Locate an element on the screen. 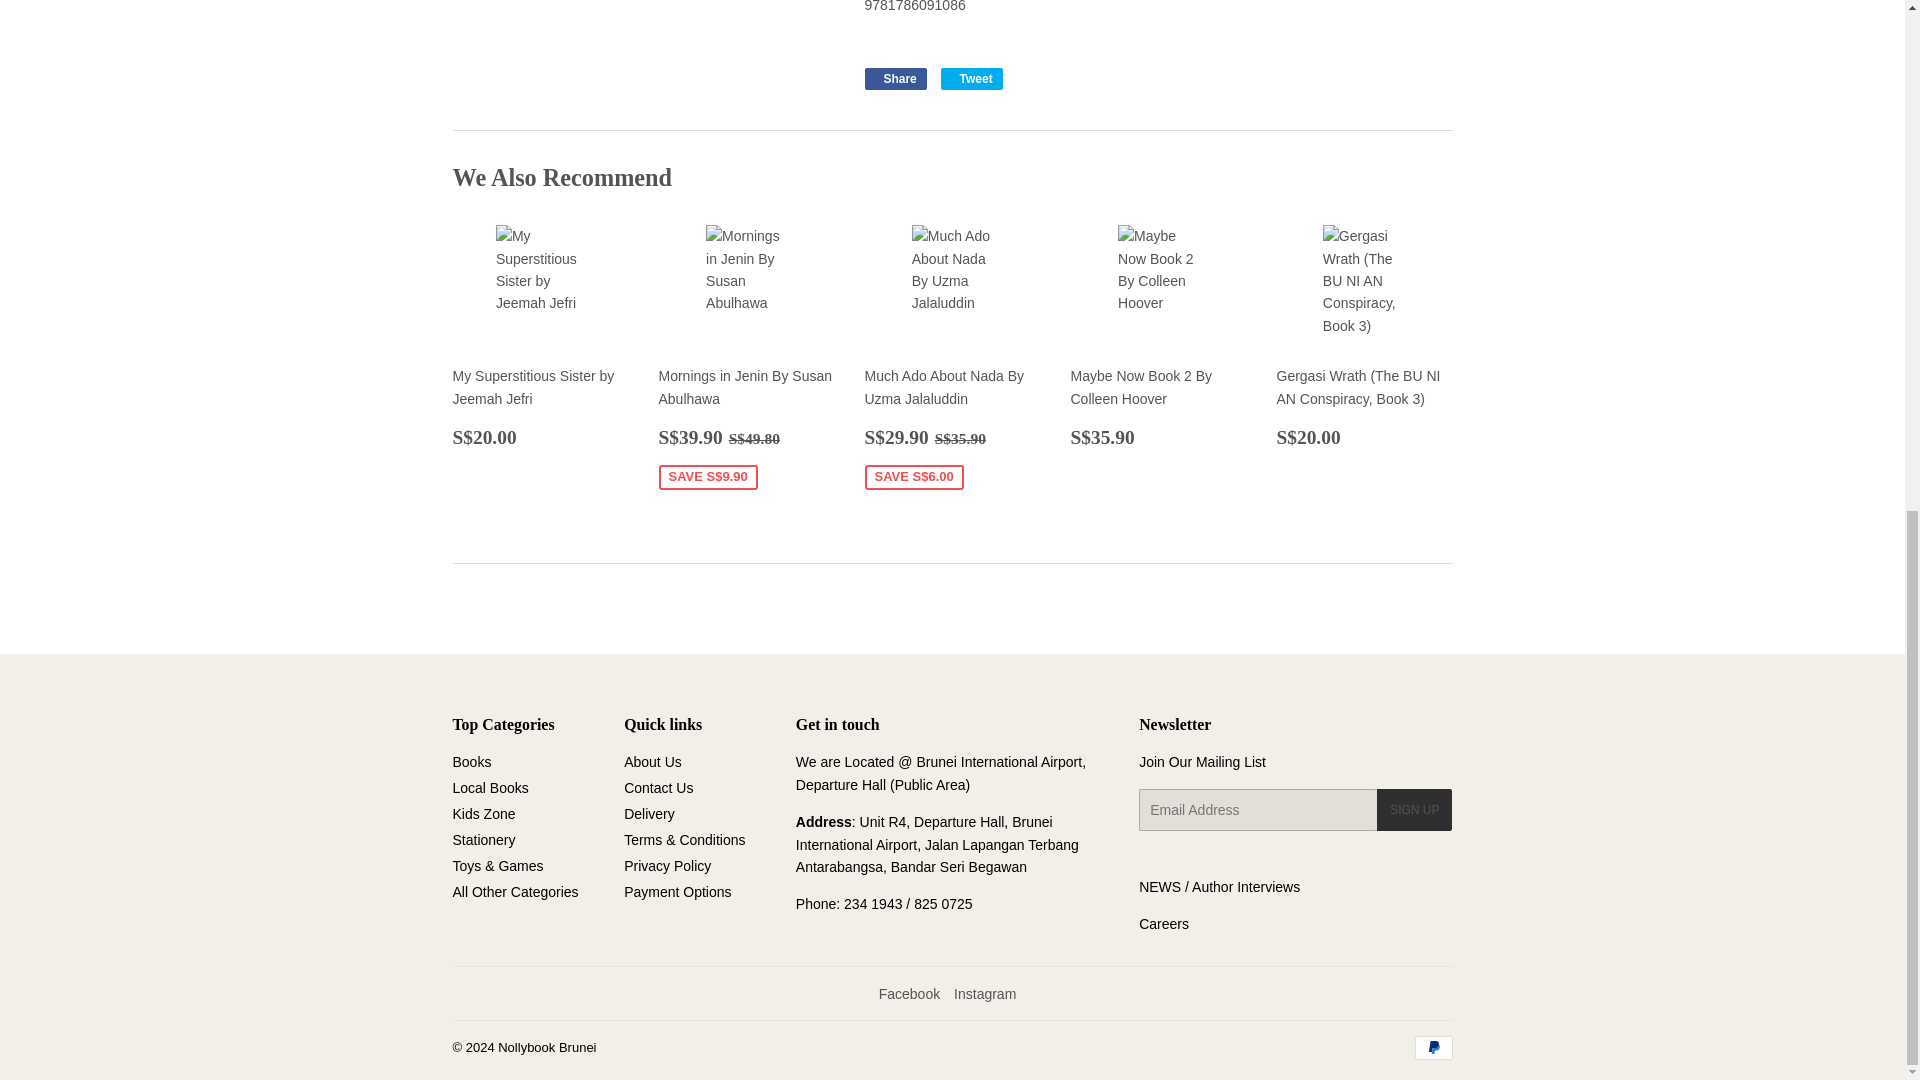  Tweet on Twitter is located at coordinates (971, 78).